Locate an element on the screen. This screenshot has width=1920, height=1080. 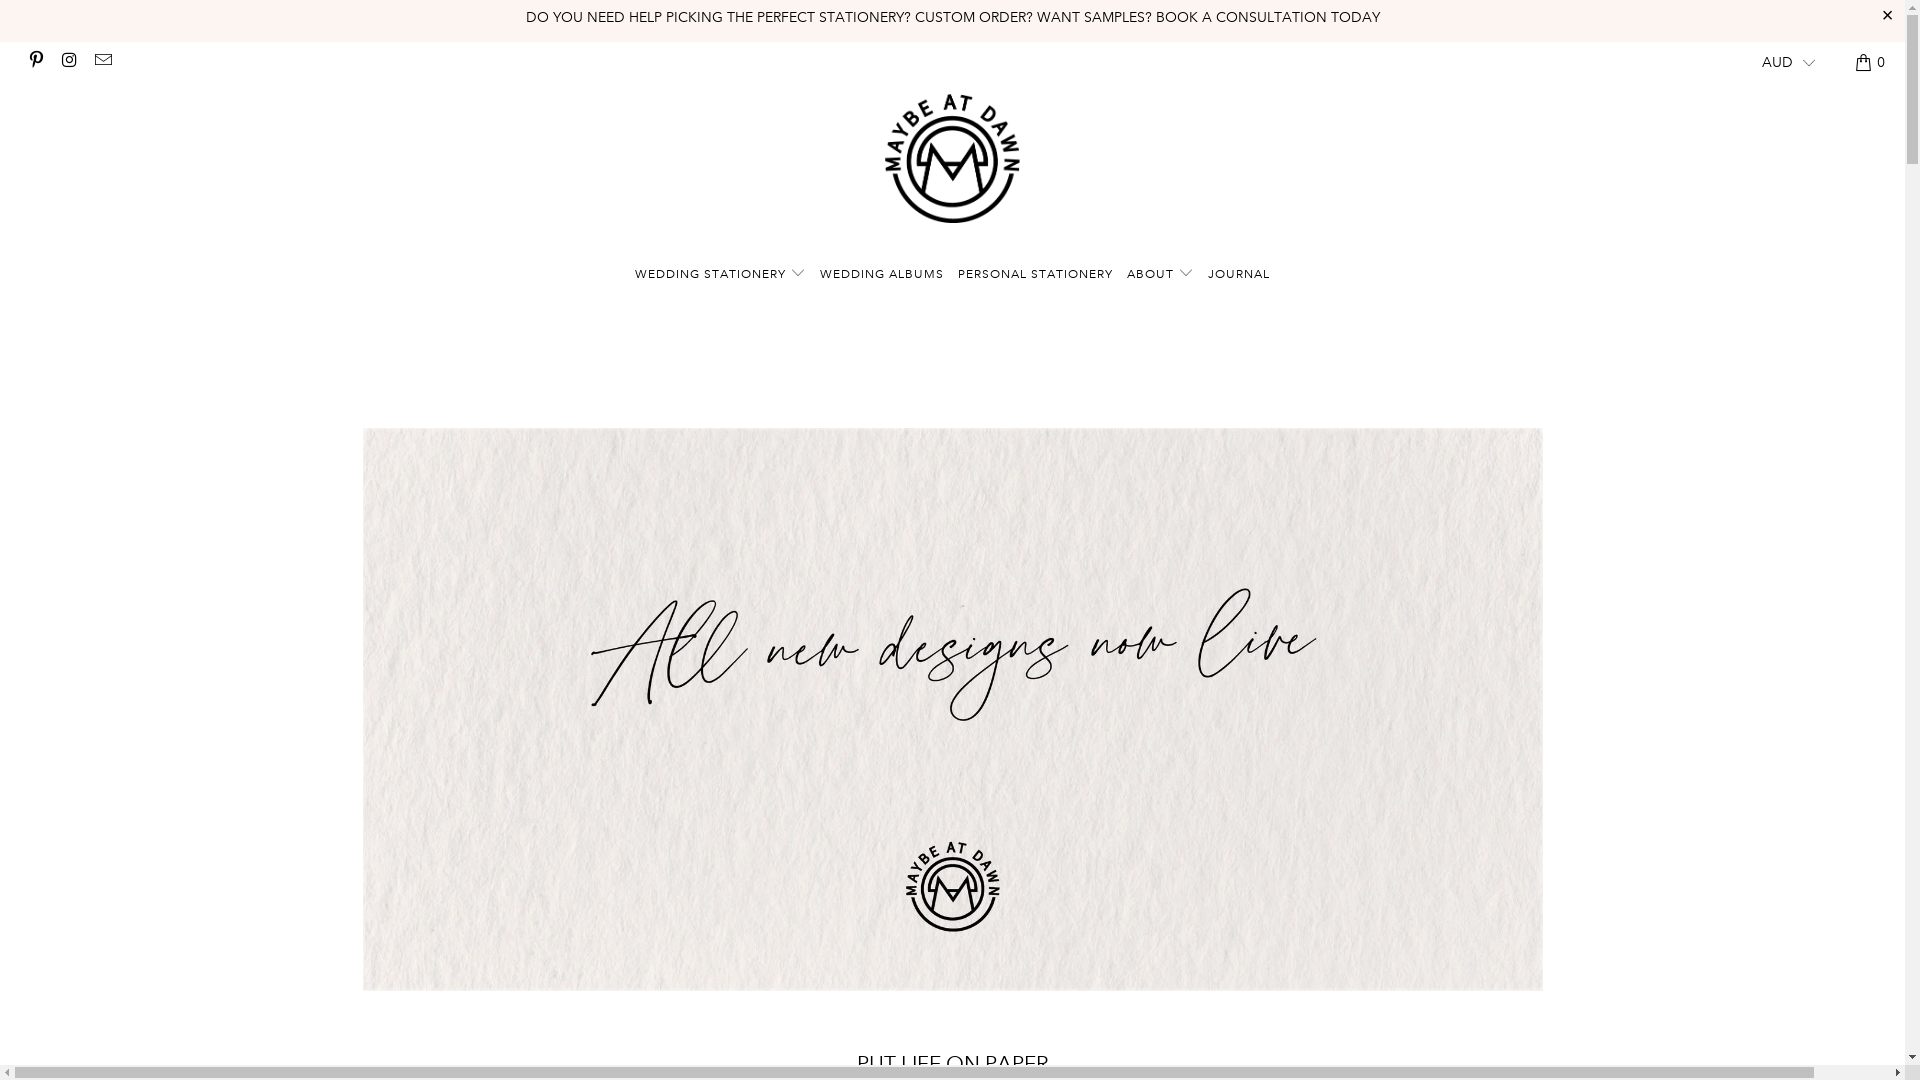
ABOUT is located at coordinates (1160, 276).